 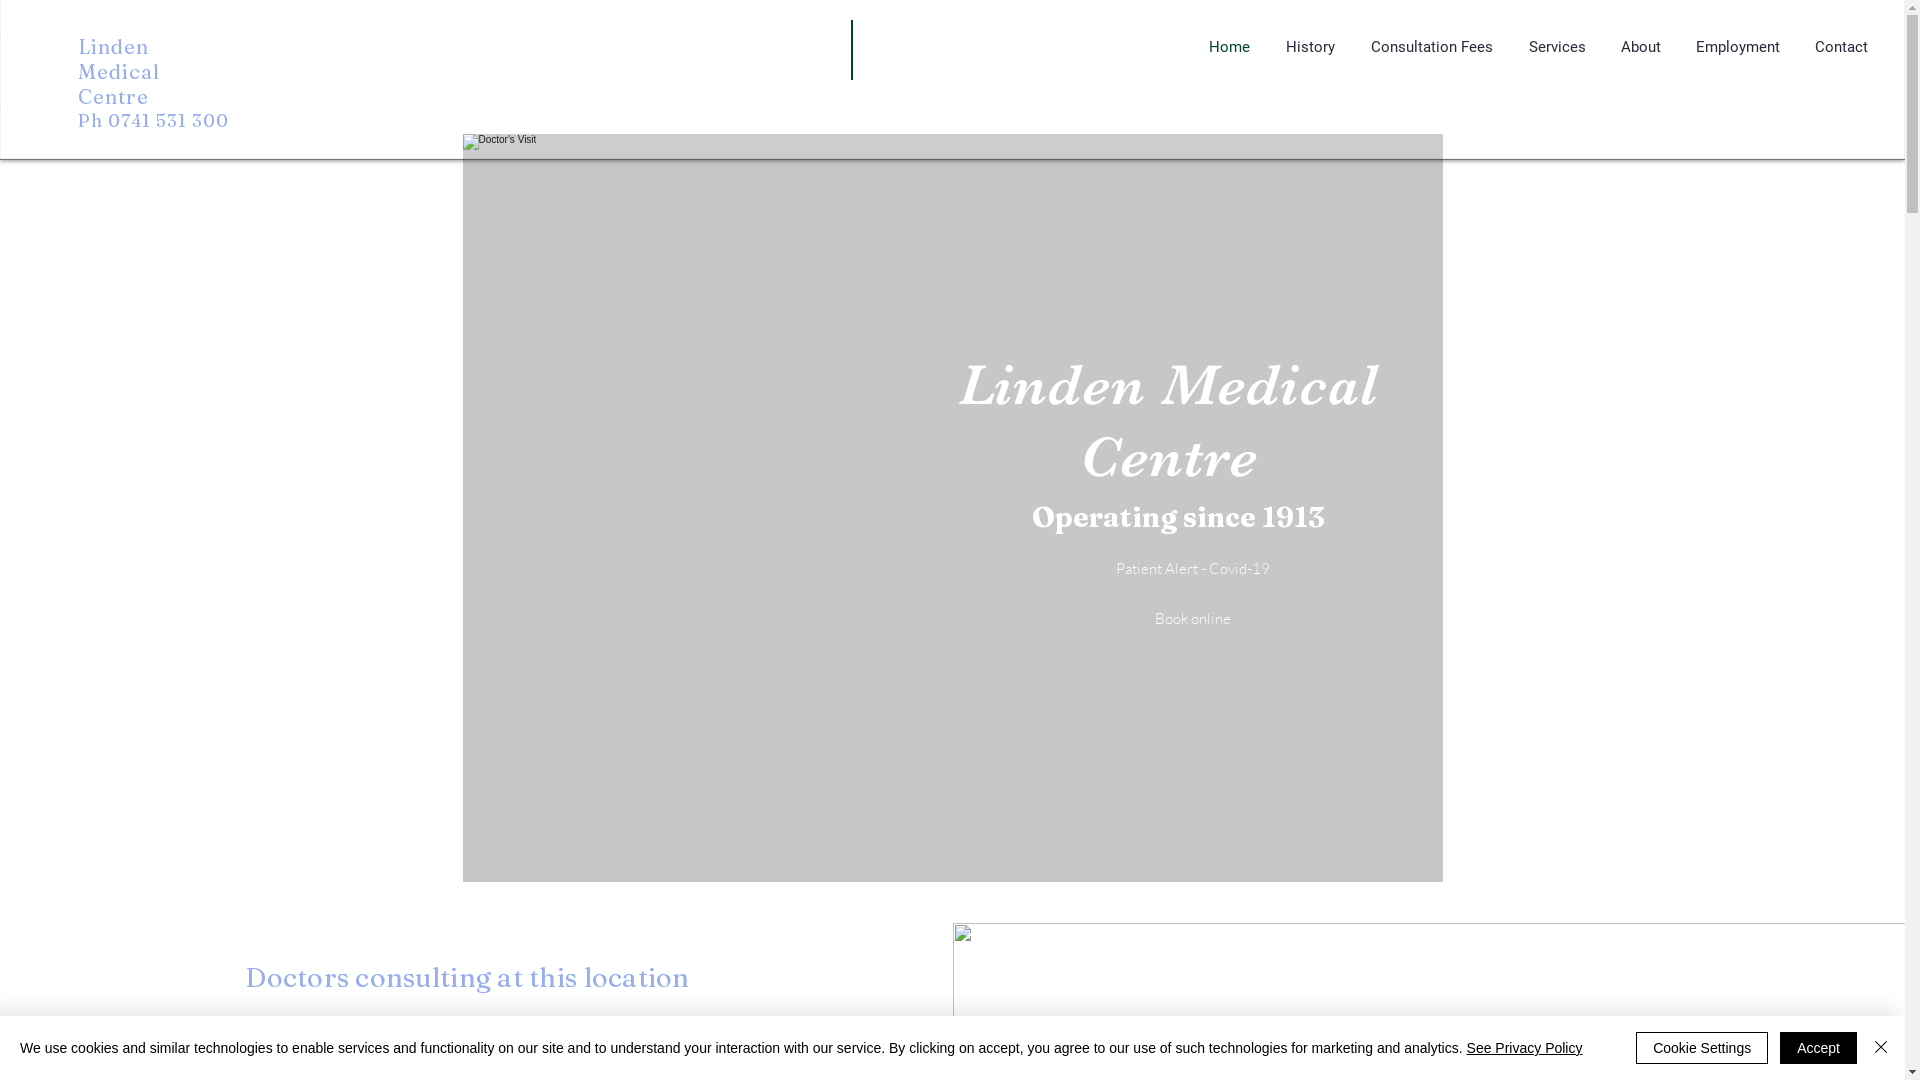 I want to click on See Privacy Policy, so click(x=1525, y=1048).